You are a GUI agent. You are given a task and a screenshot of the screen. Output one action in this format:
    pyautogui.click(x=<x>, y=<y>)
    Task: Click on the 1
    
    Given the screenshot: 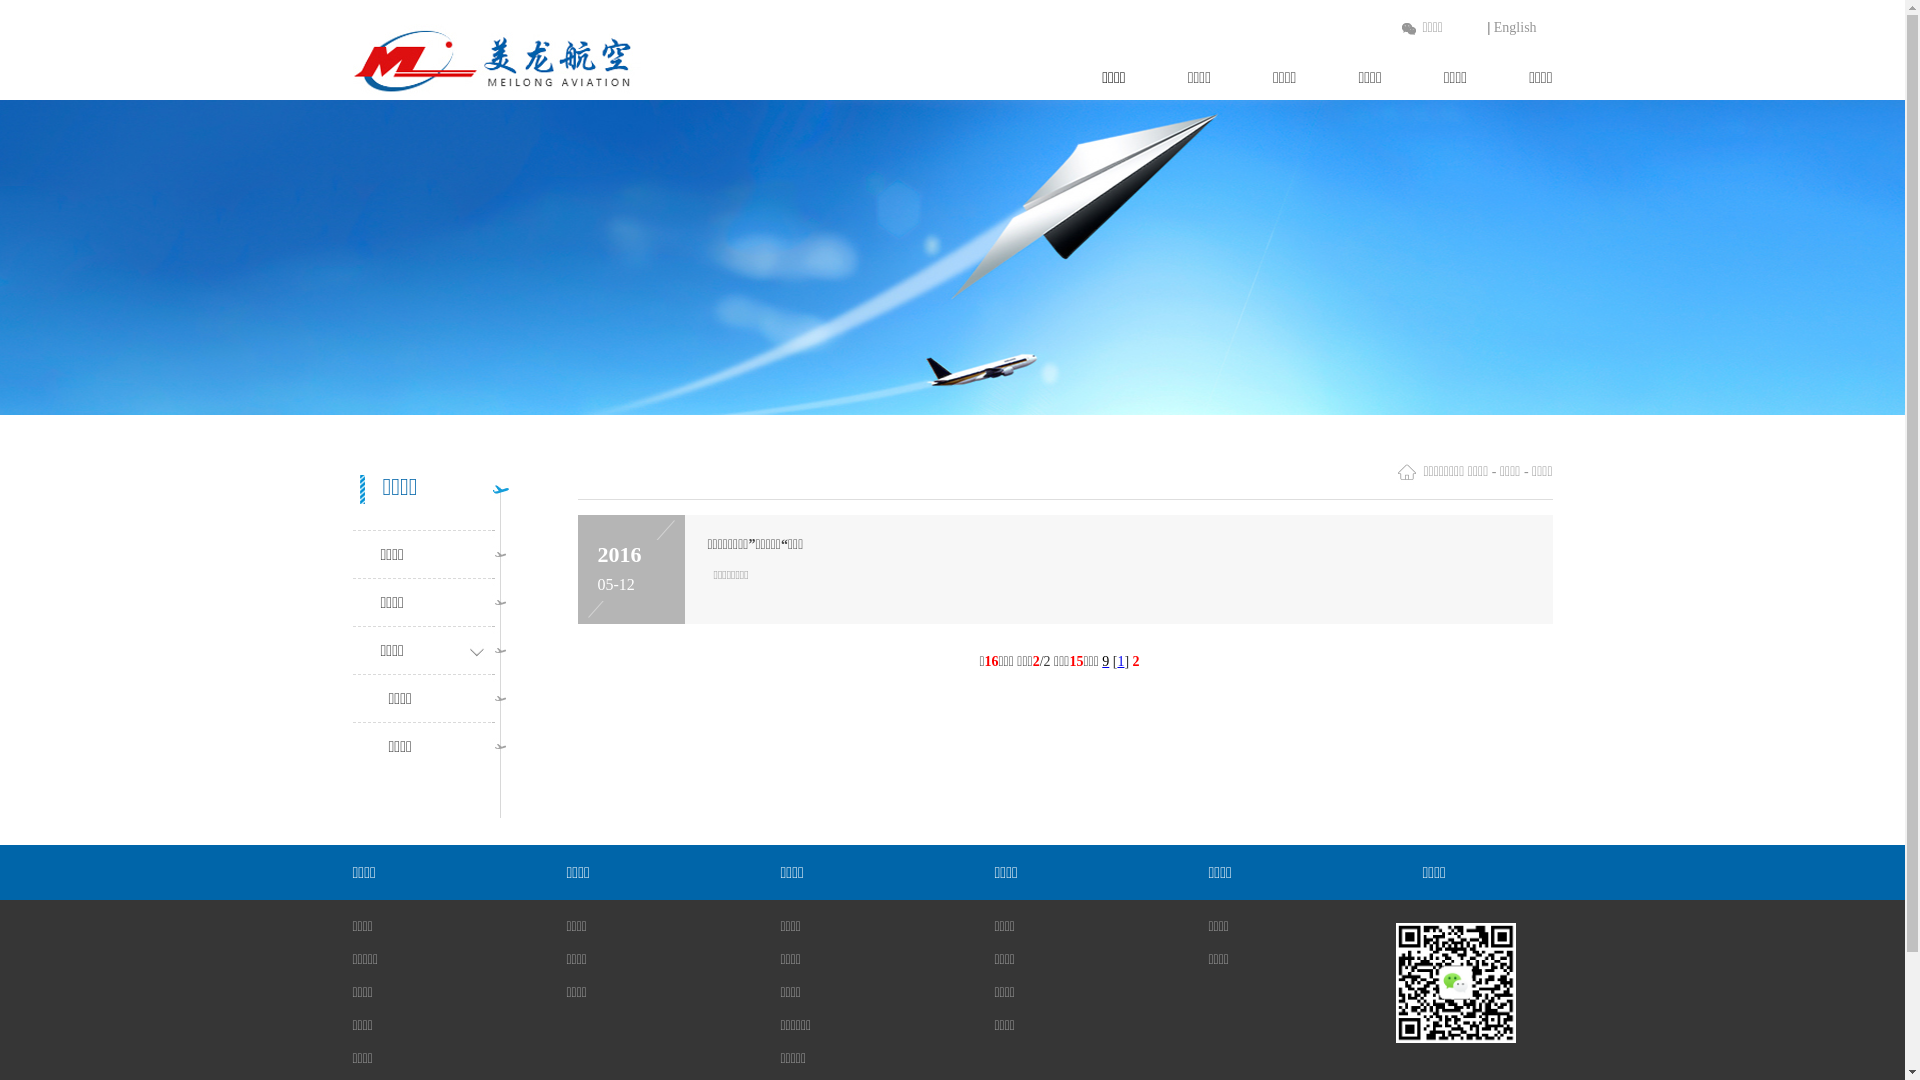 What is the action you would take?
    pyautogui.click(x=1120, y=662)
    